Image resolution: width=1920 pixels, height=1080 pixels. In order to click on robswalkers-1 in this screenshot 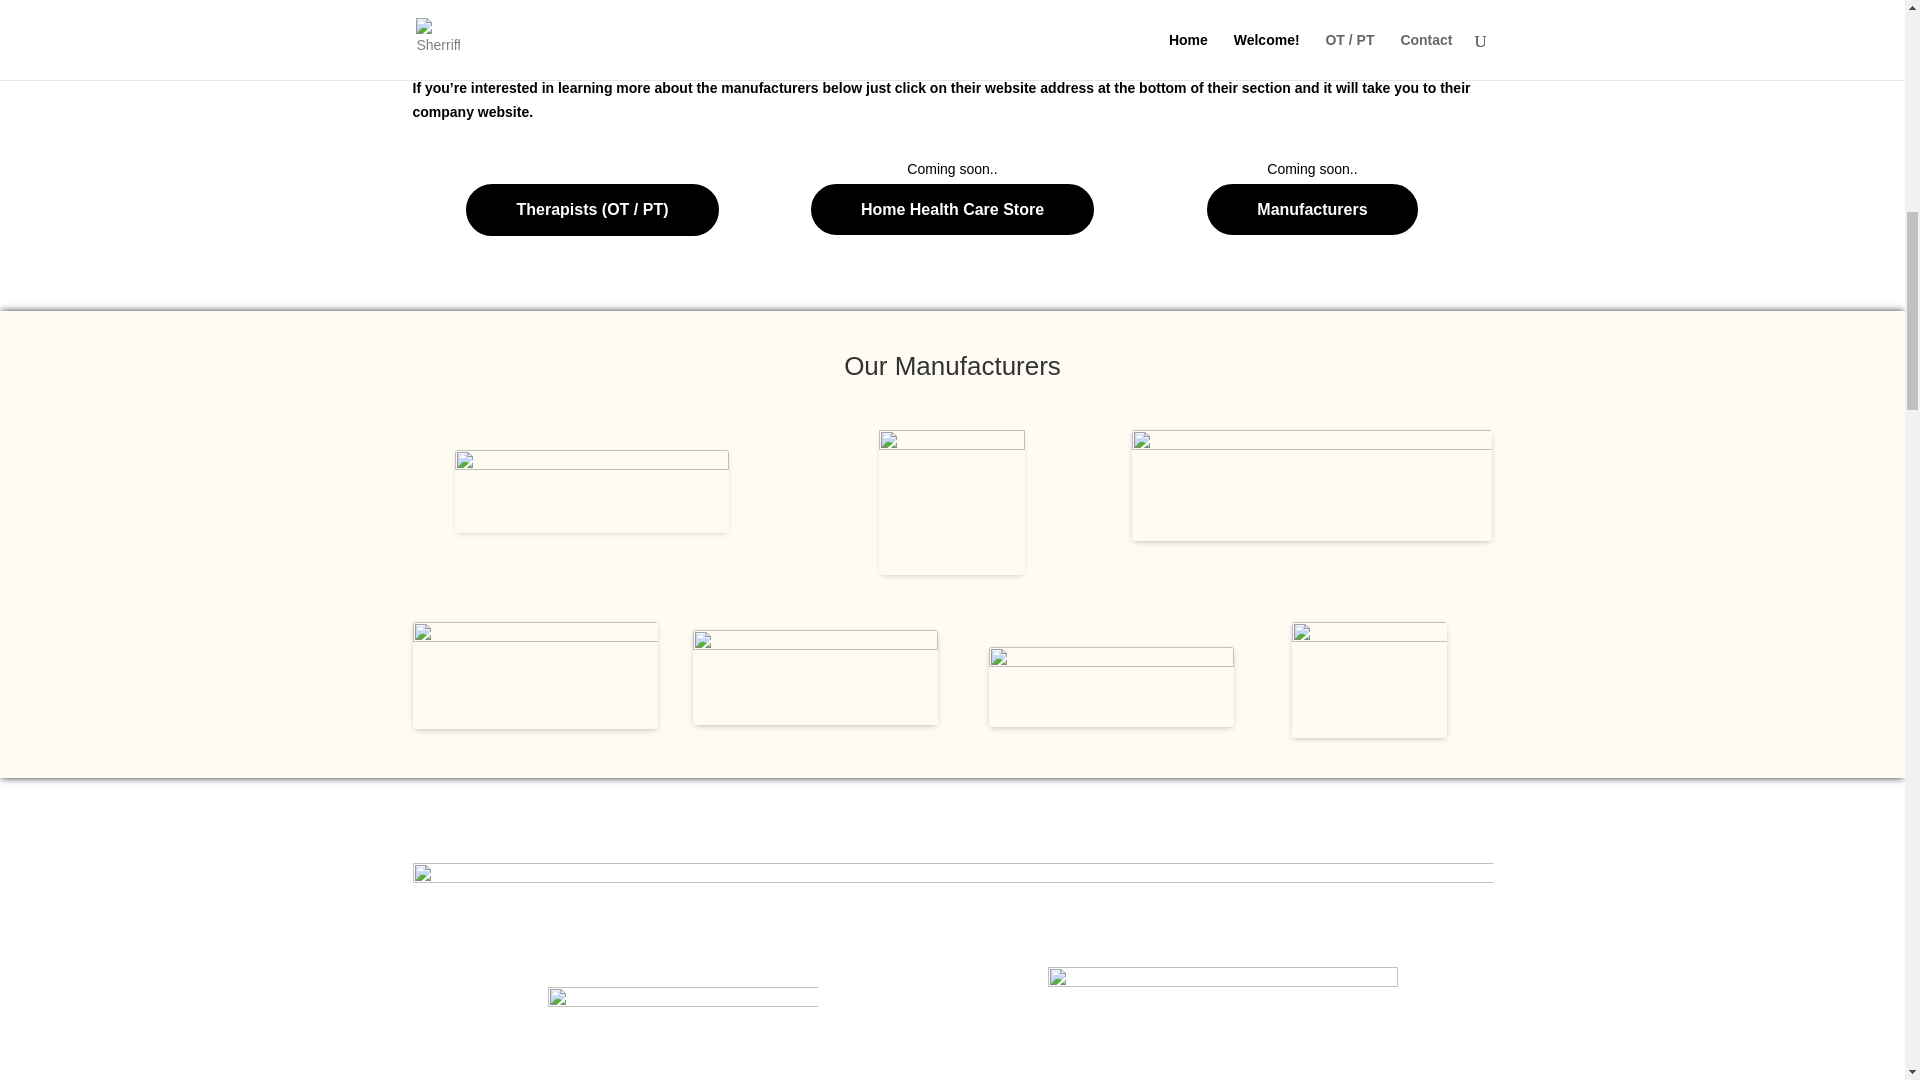, I will do `click(1370, 680)`.